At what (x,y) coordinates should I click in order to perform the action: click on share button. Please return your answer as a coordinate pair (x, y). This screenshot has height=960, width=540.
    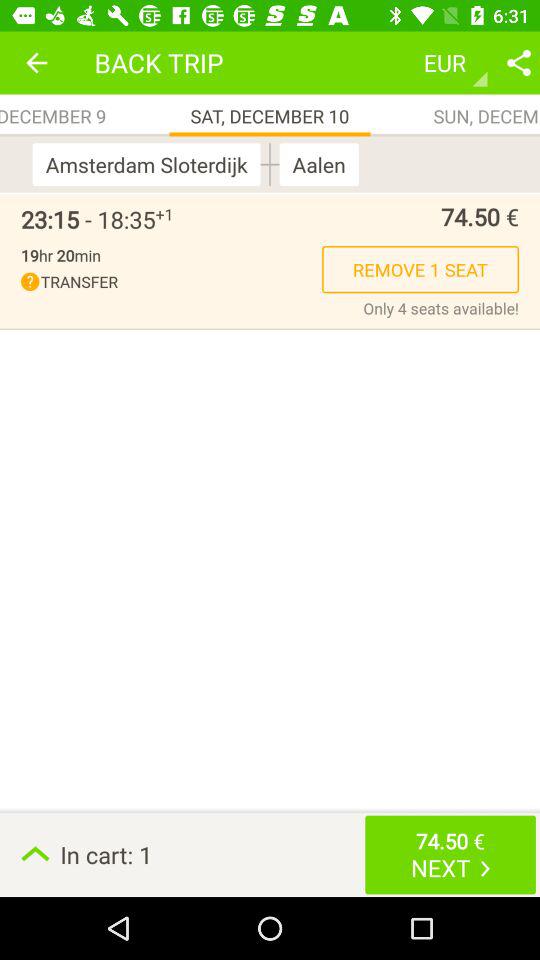
    Looking at the image, I should click on (519, 62).